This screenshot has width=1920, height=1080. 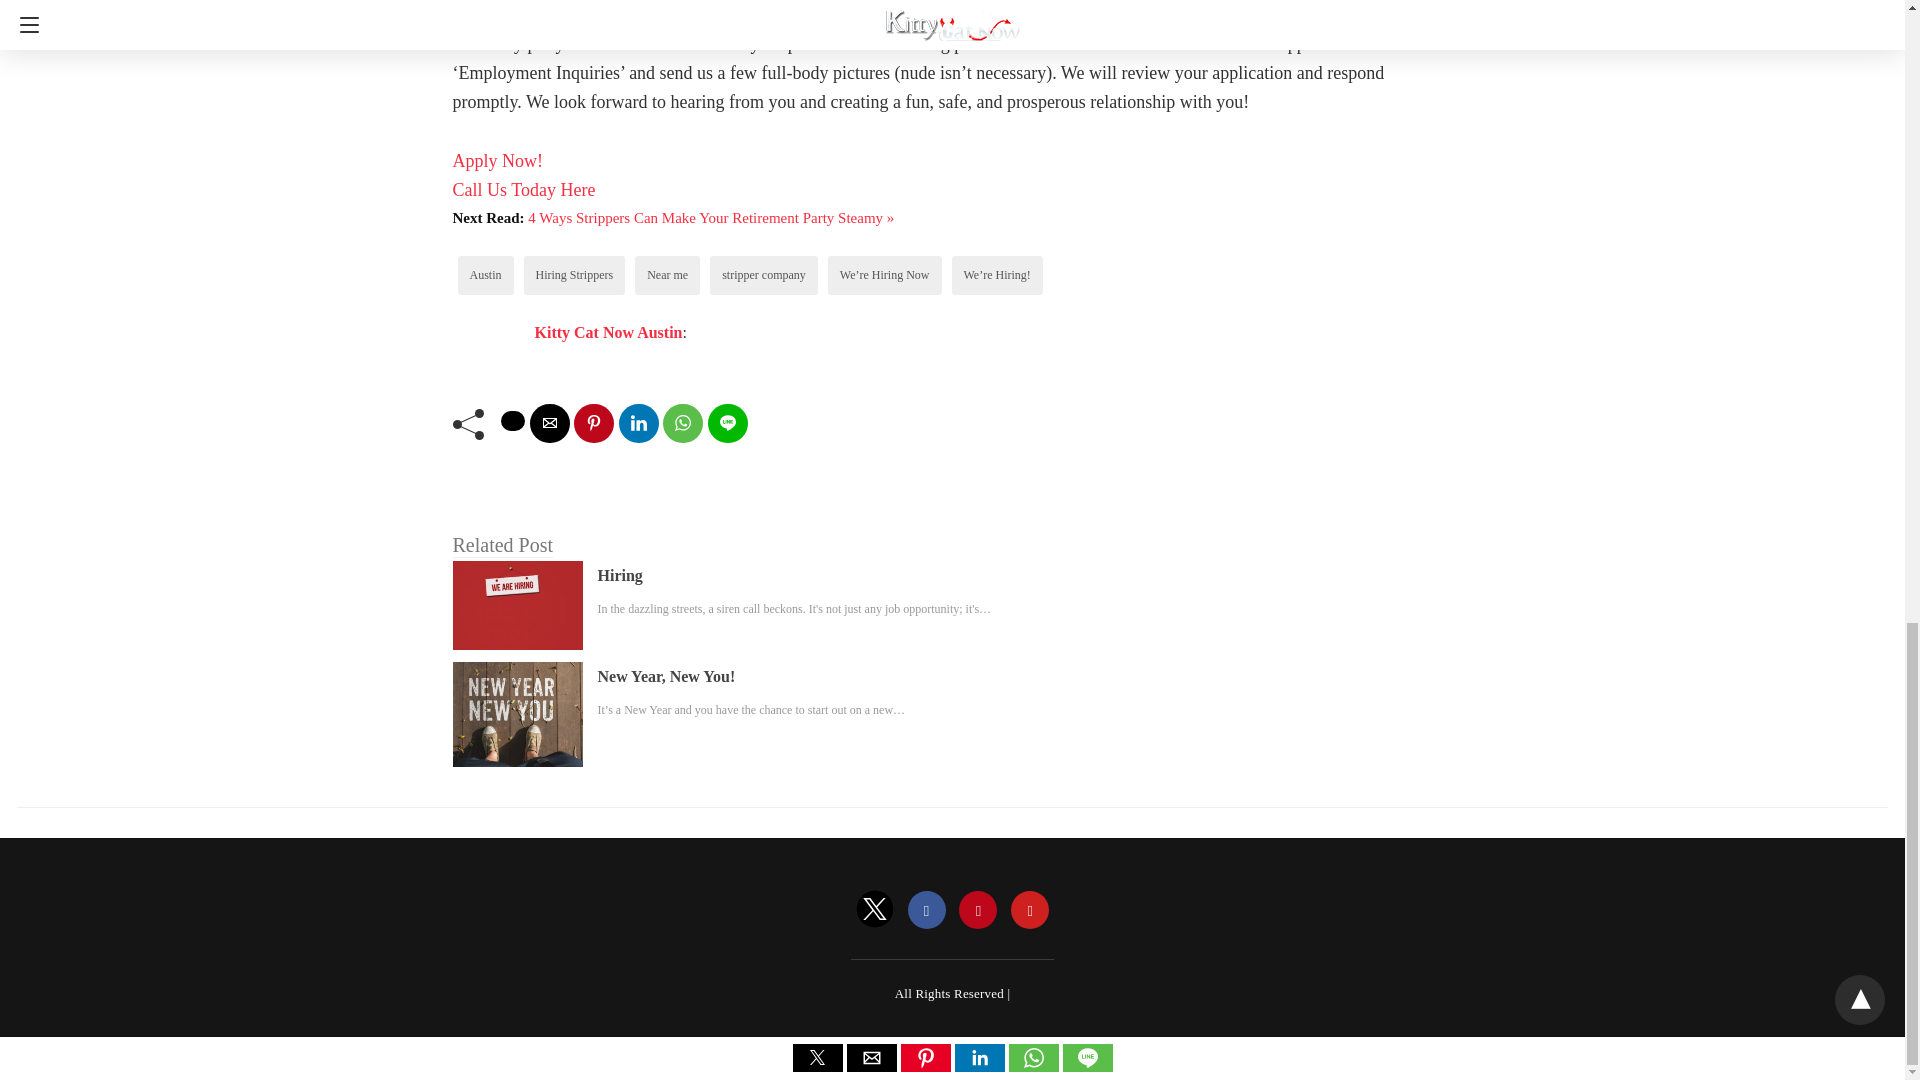 I want to click on Hiring Strippers, so click(x=574, y=274).